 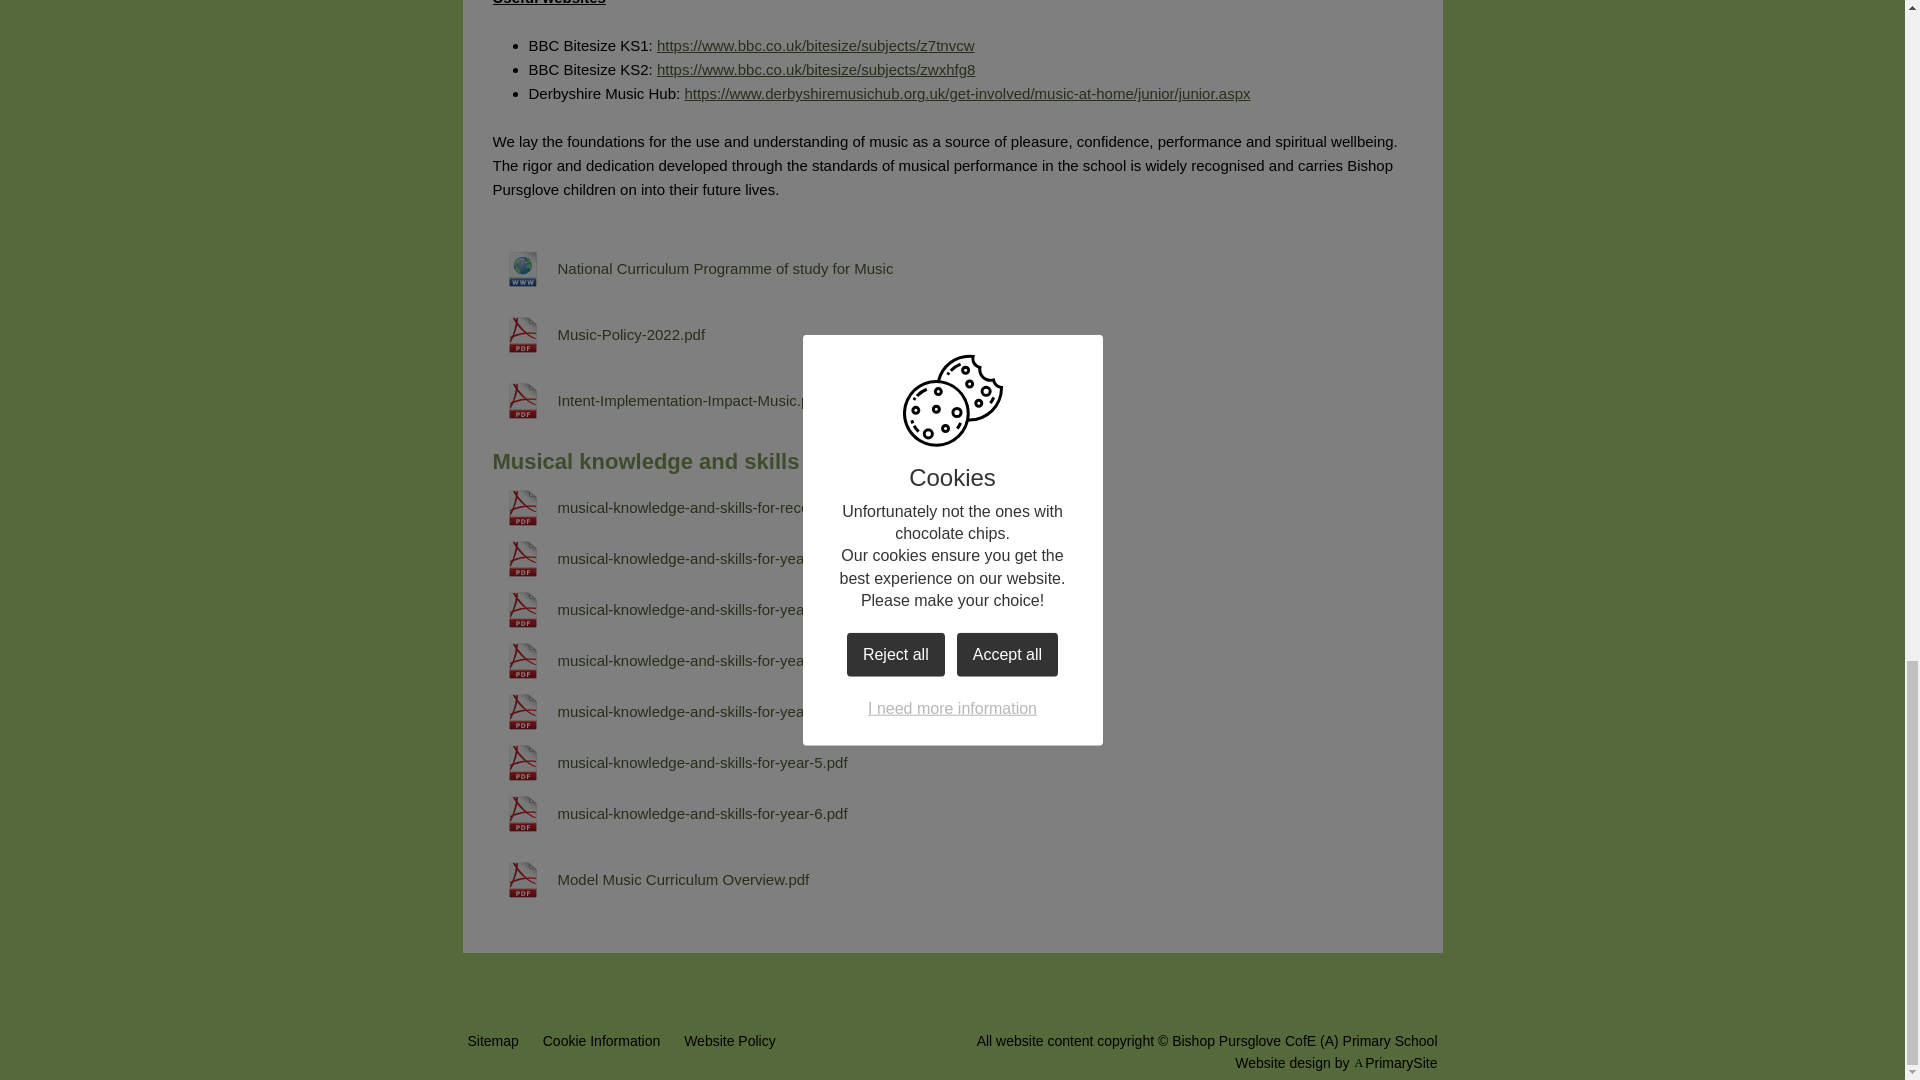 I want to click on National Curriculum Programme of study for Music, so click(x=692, y=268).